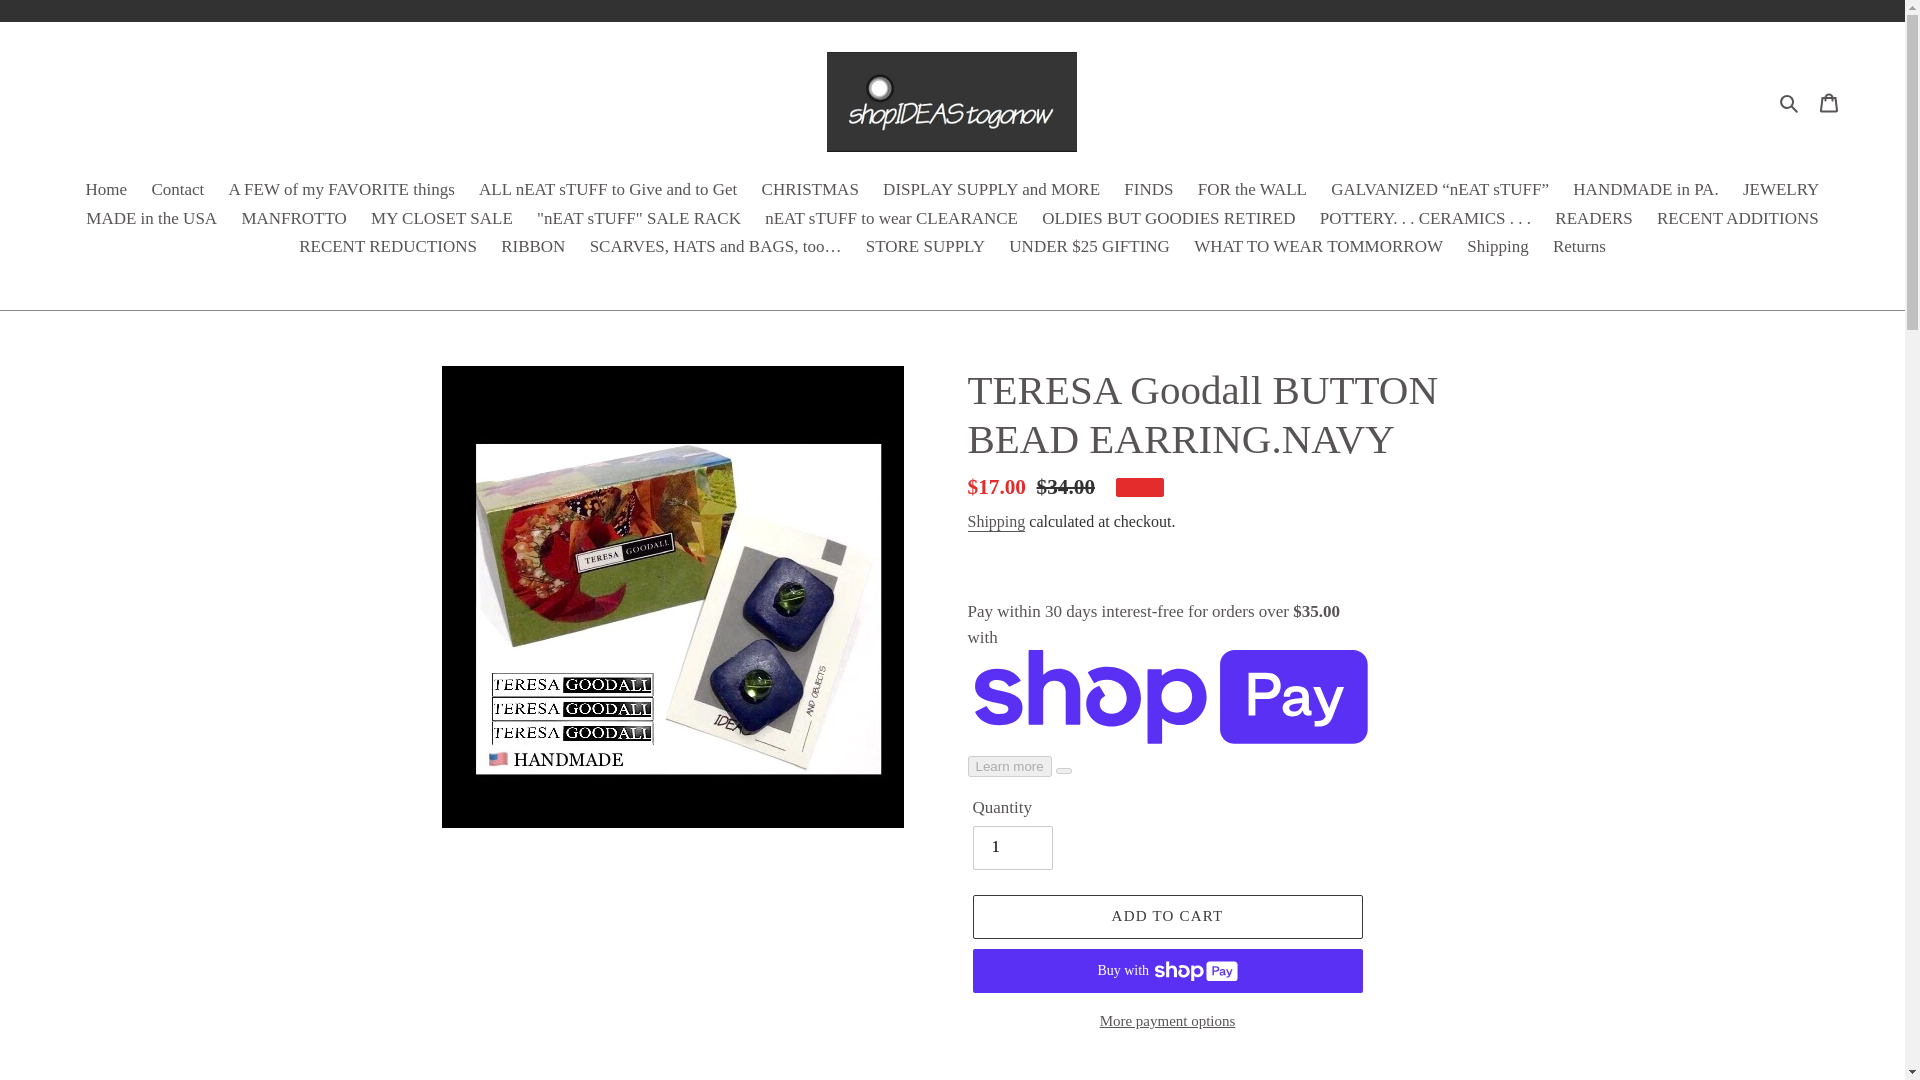 Image resolution: width=1920 pixels, height=1080 pixels. Describe the element at coordinates (176, 192) in the screenshot. I see `Contact` at that location.